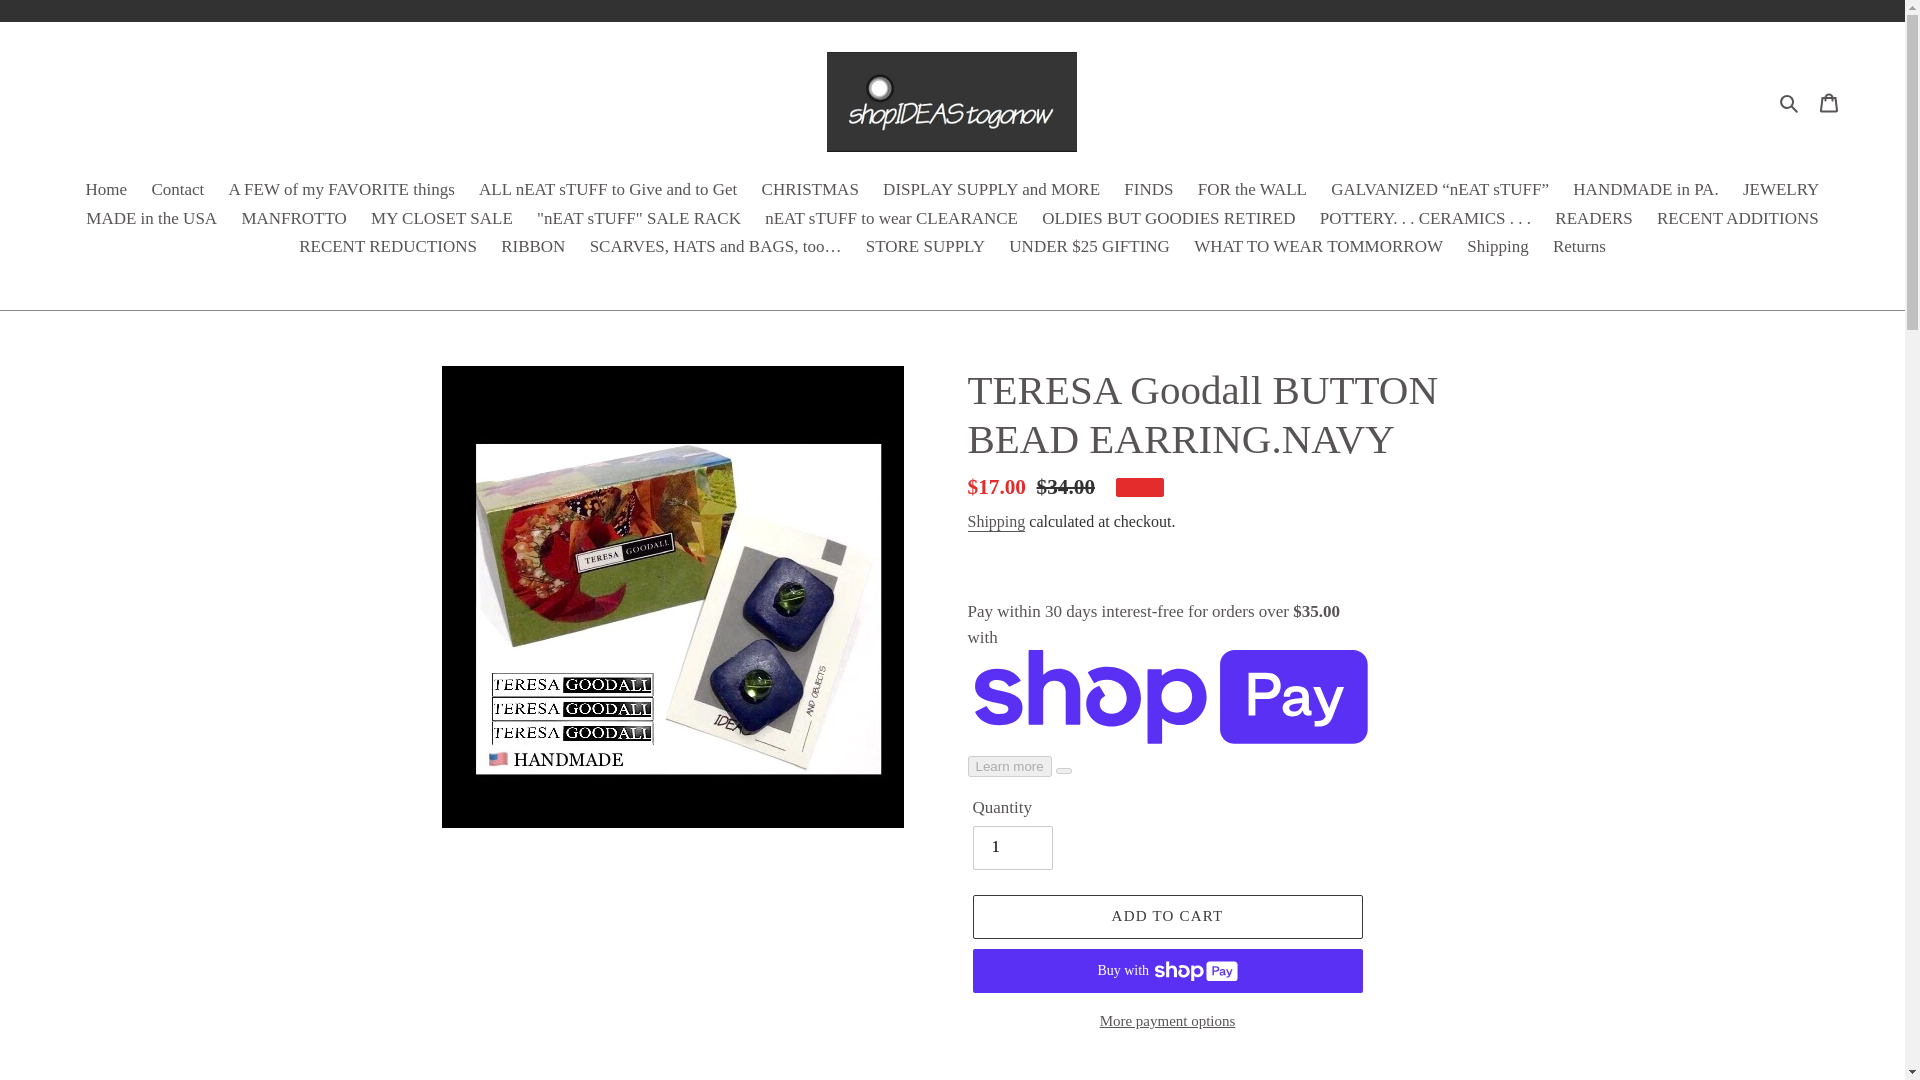 Image resolution: width=1920 pixels, height=1080 pixels. Describe the element at coordinates (176, 192) in the screenshot. I see `Contact` at that location.